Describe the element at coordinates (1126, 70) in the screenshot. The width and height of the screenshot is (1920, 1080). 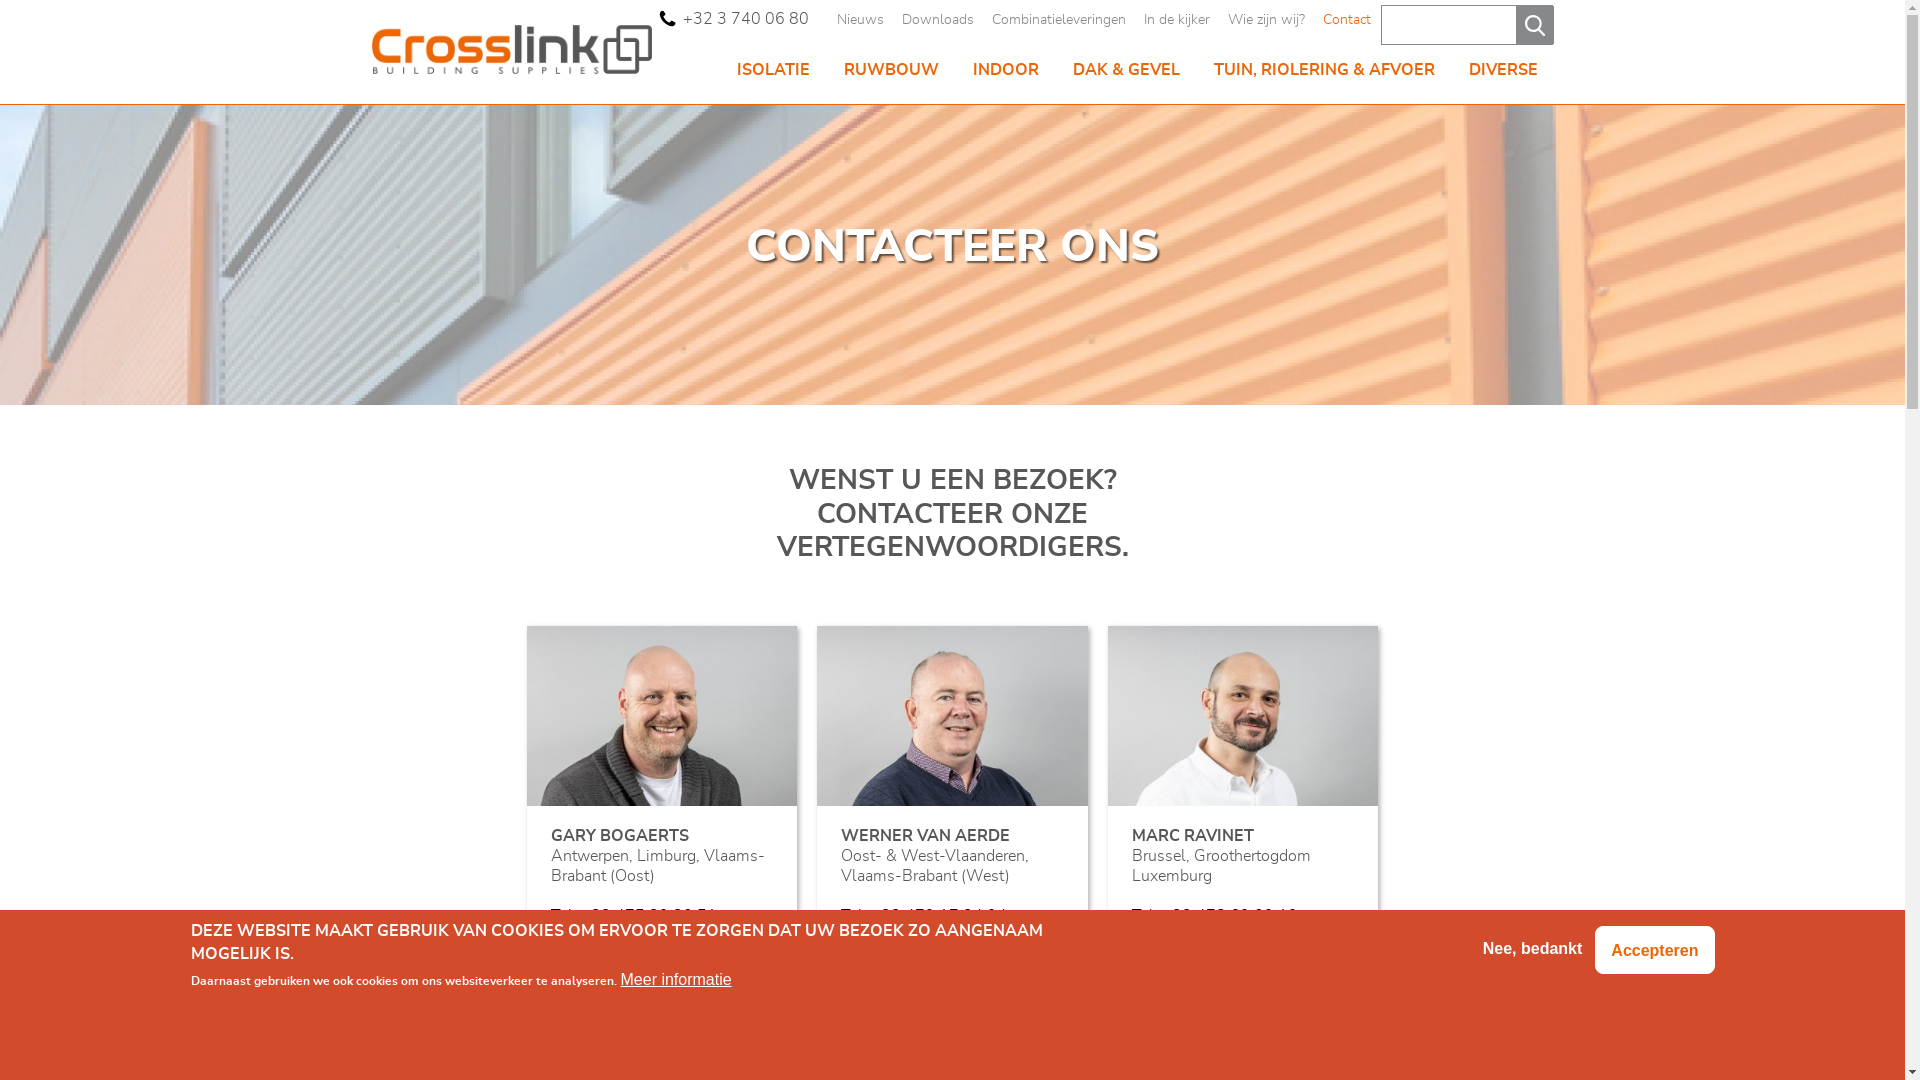
I see `DAK & GEVEL` at that location.